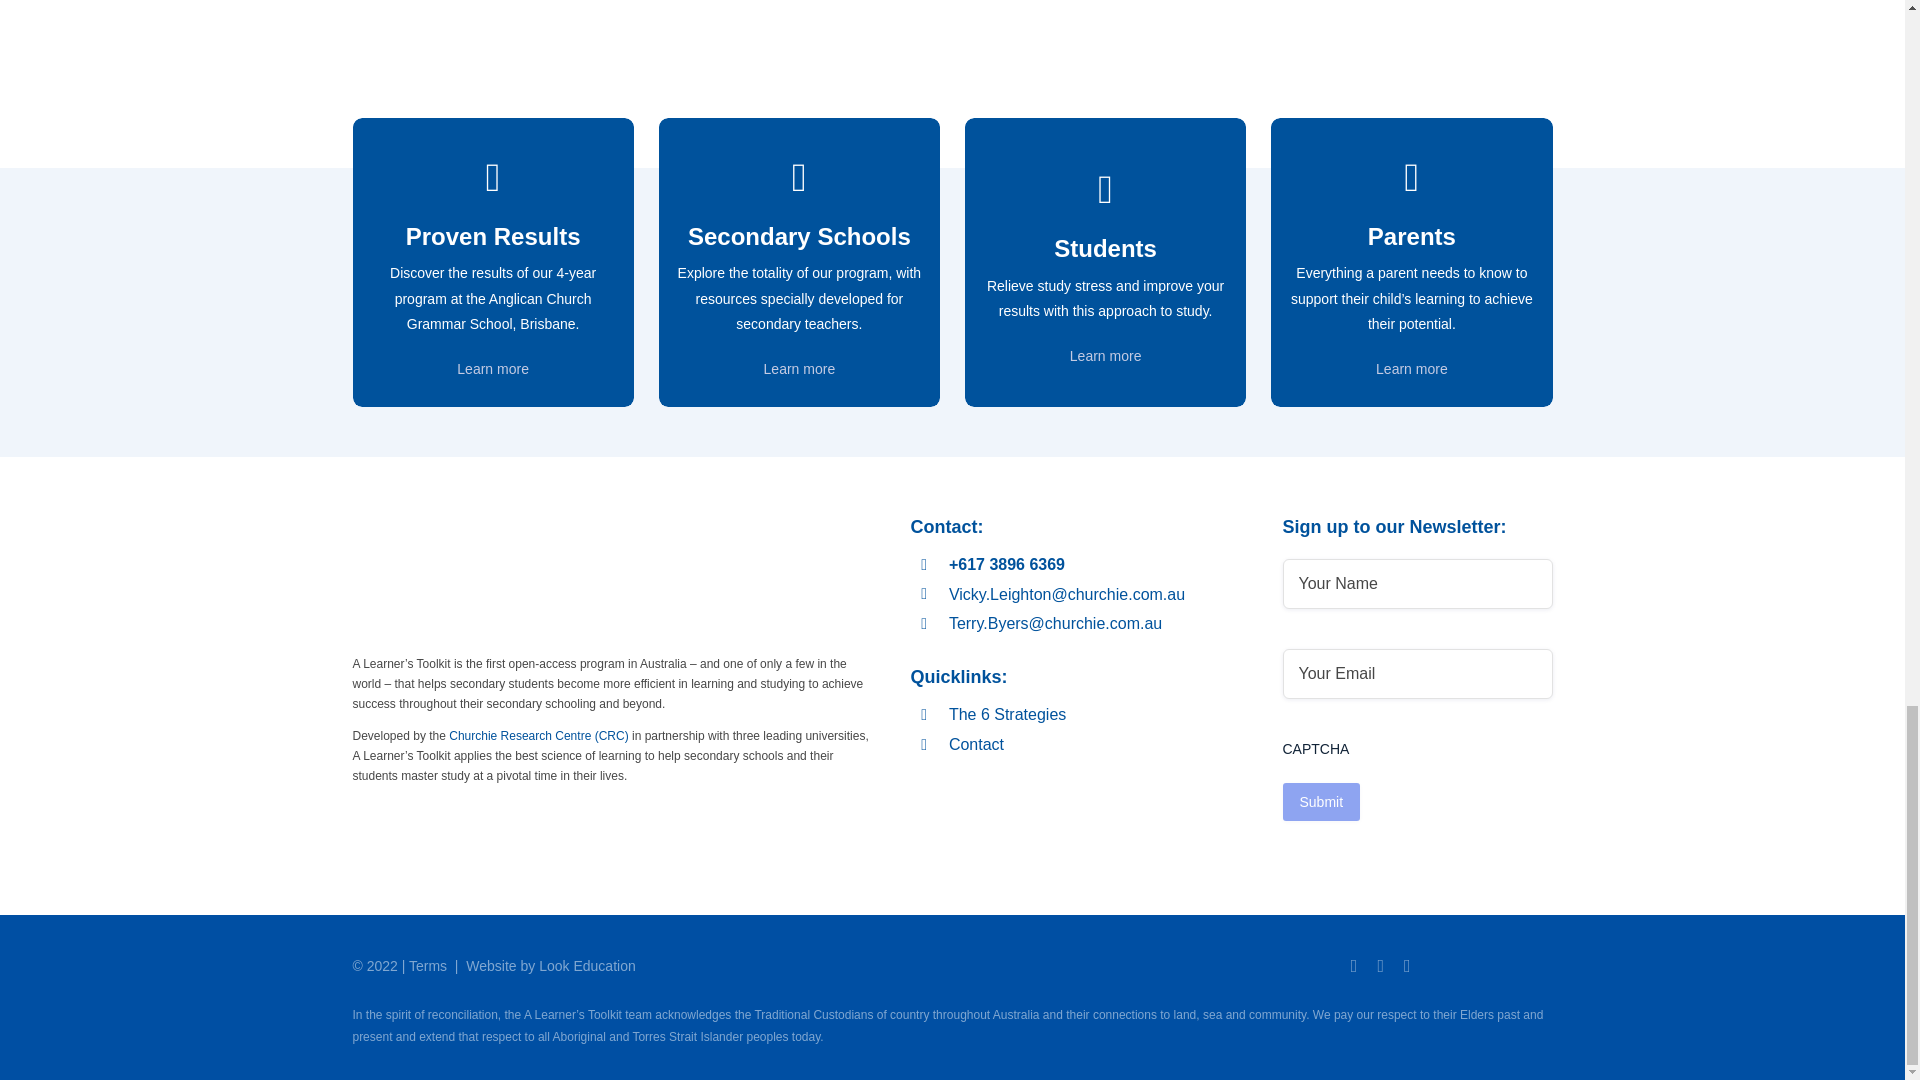 This screenshot has width=1920, height=1080. What do you see at coordinates (492, 368) in the screenshot?
I see `Learn more` at bounding box center [492, 368].